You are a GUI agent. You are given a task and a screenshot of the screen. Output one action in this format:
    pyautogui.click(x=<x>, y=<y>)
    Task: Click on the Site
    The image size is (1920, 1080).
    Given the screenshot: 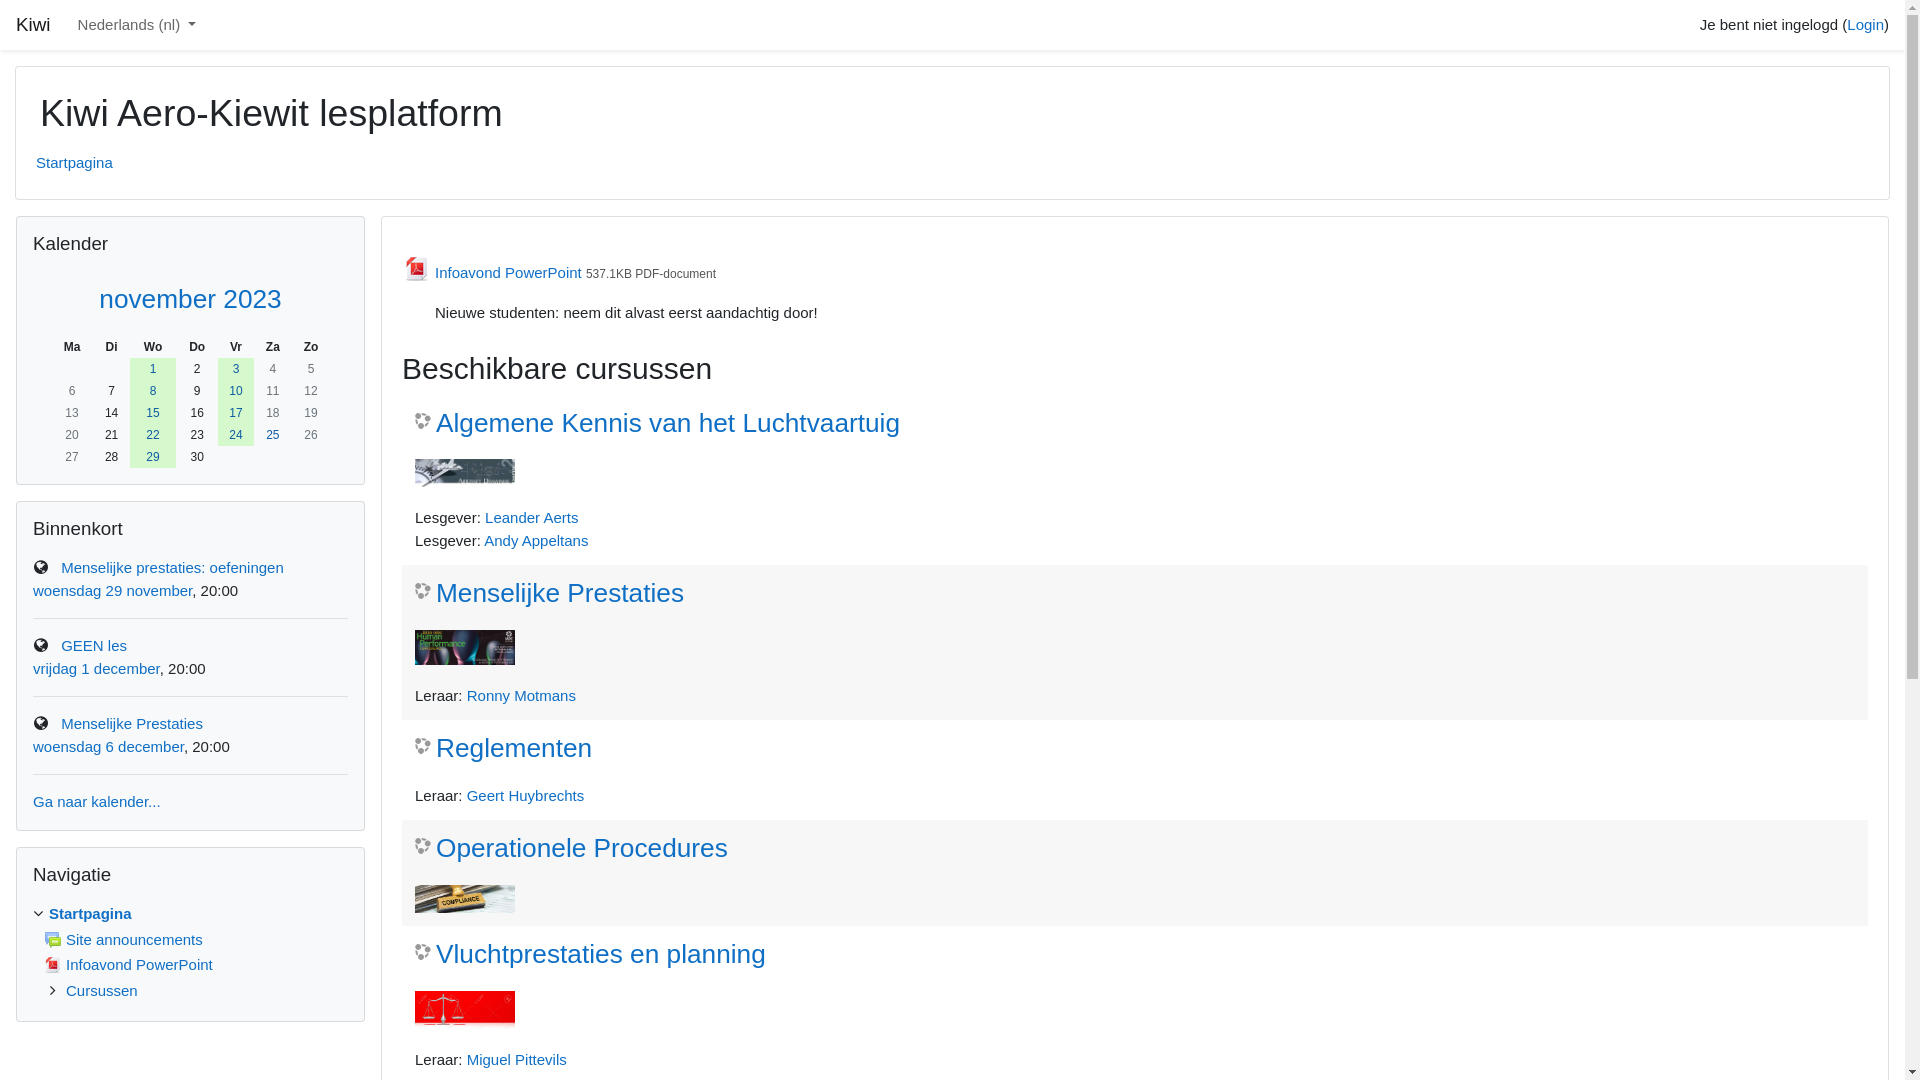 What is the action you would take?
    pyautogui.click(x=41, y=645)
    